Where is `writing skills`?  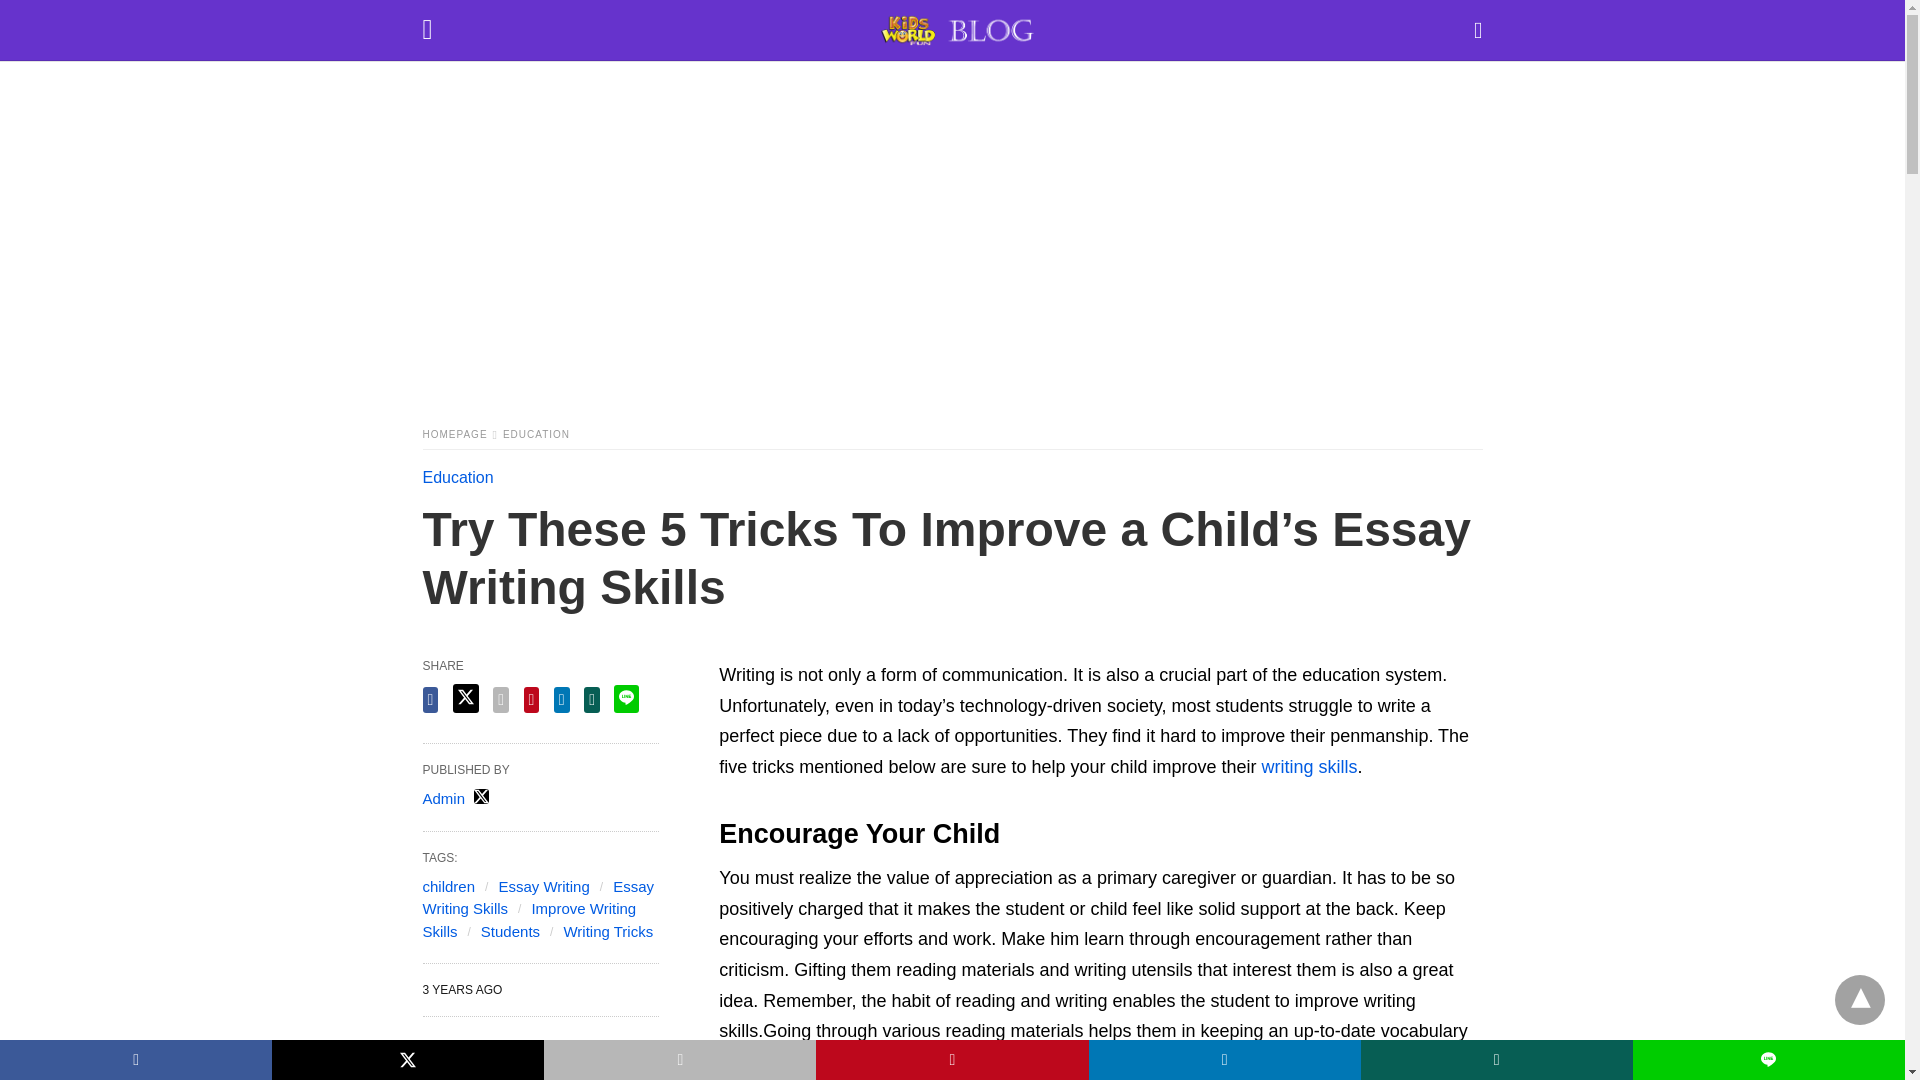
writing skills is located at coordinates (1309, 766).